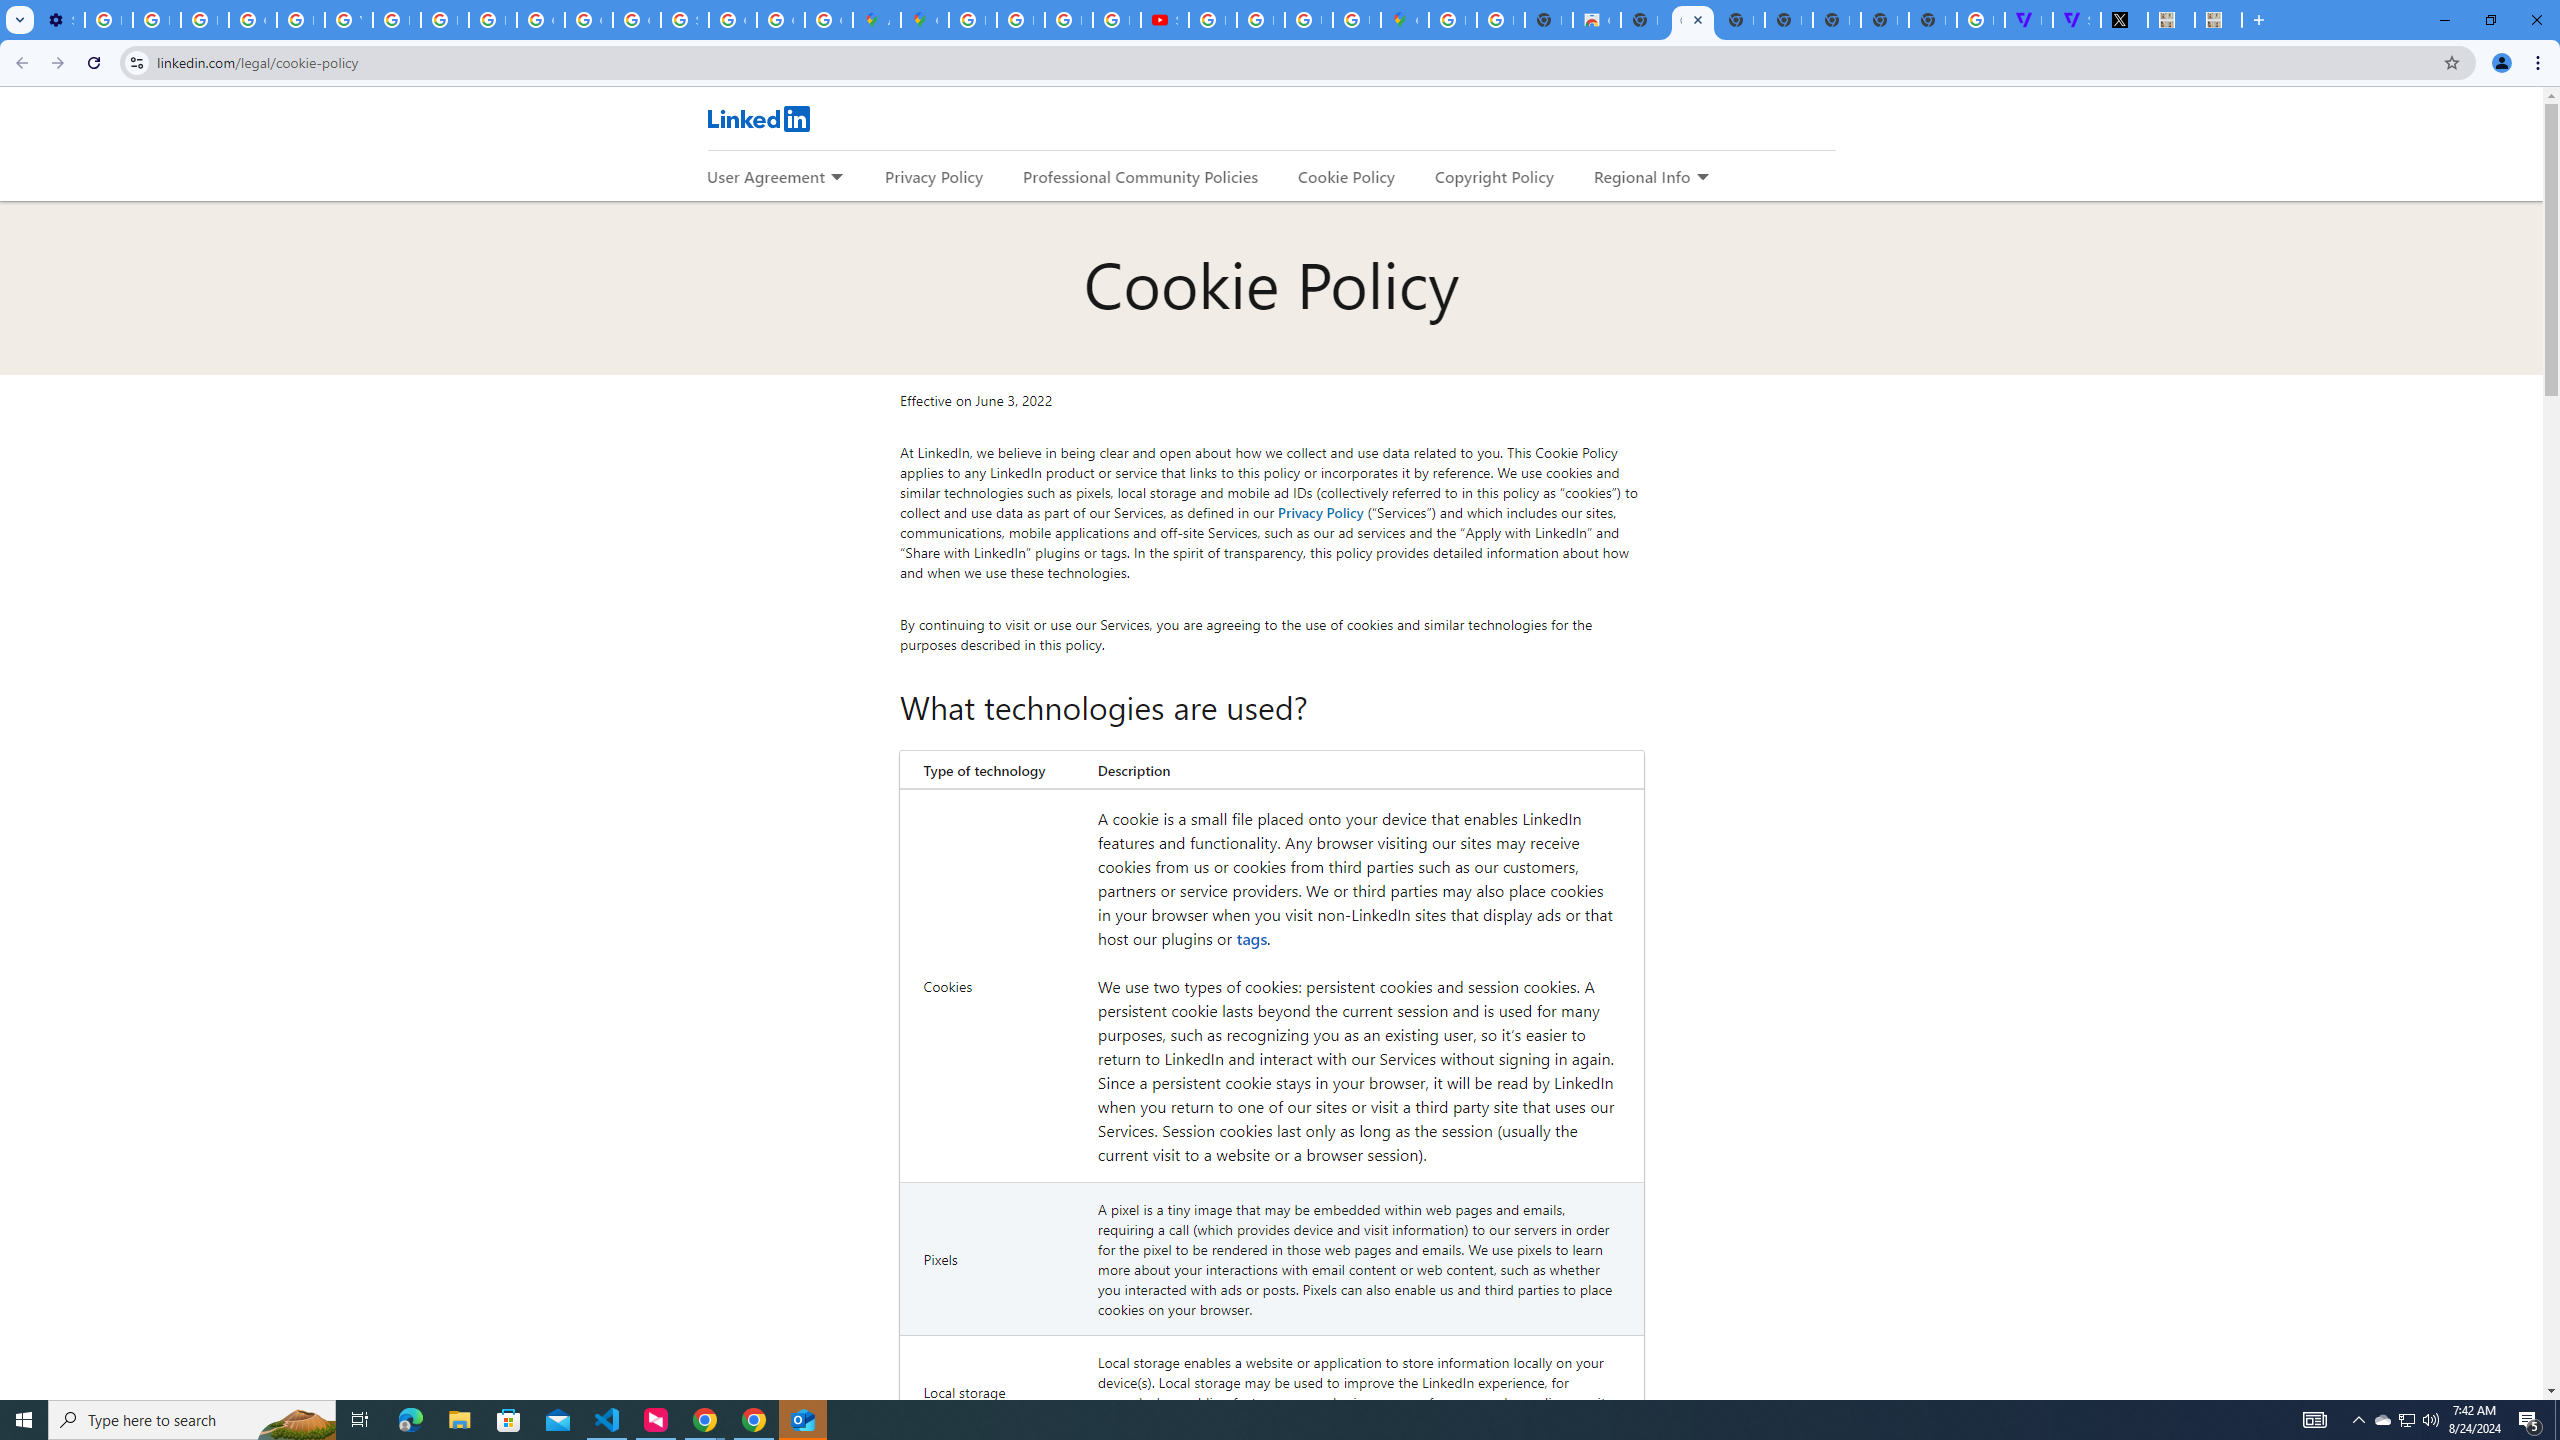 This screenshot has width=2560, height=1440. I want to click on Privacy Policy, so click(1320, 512).